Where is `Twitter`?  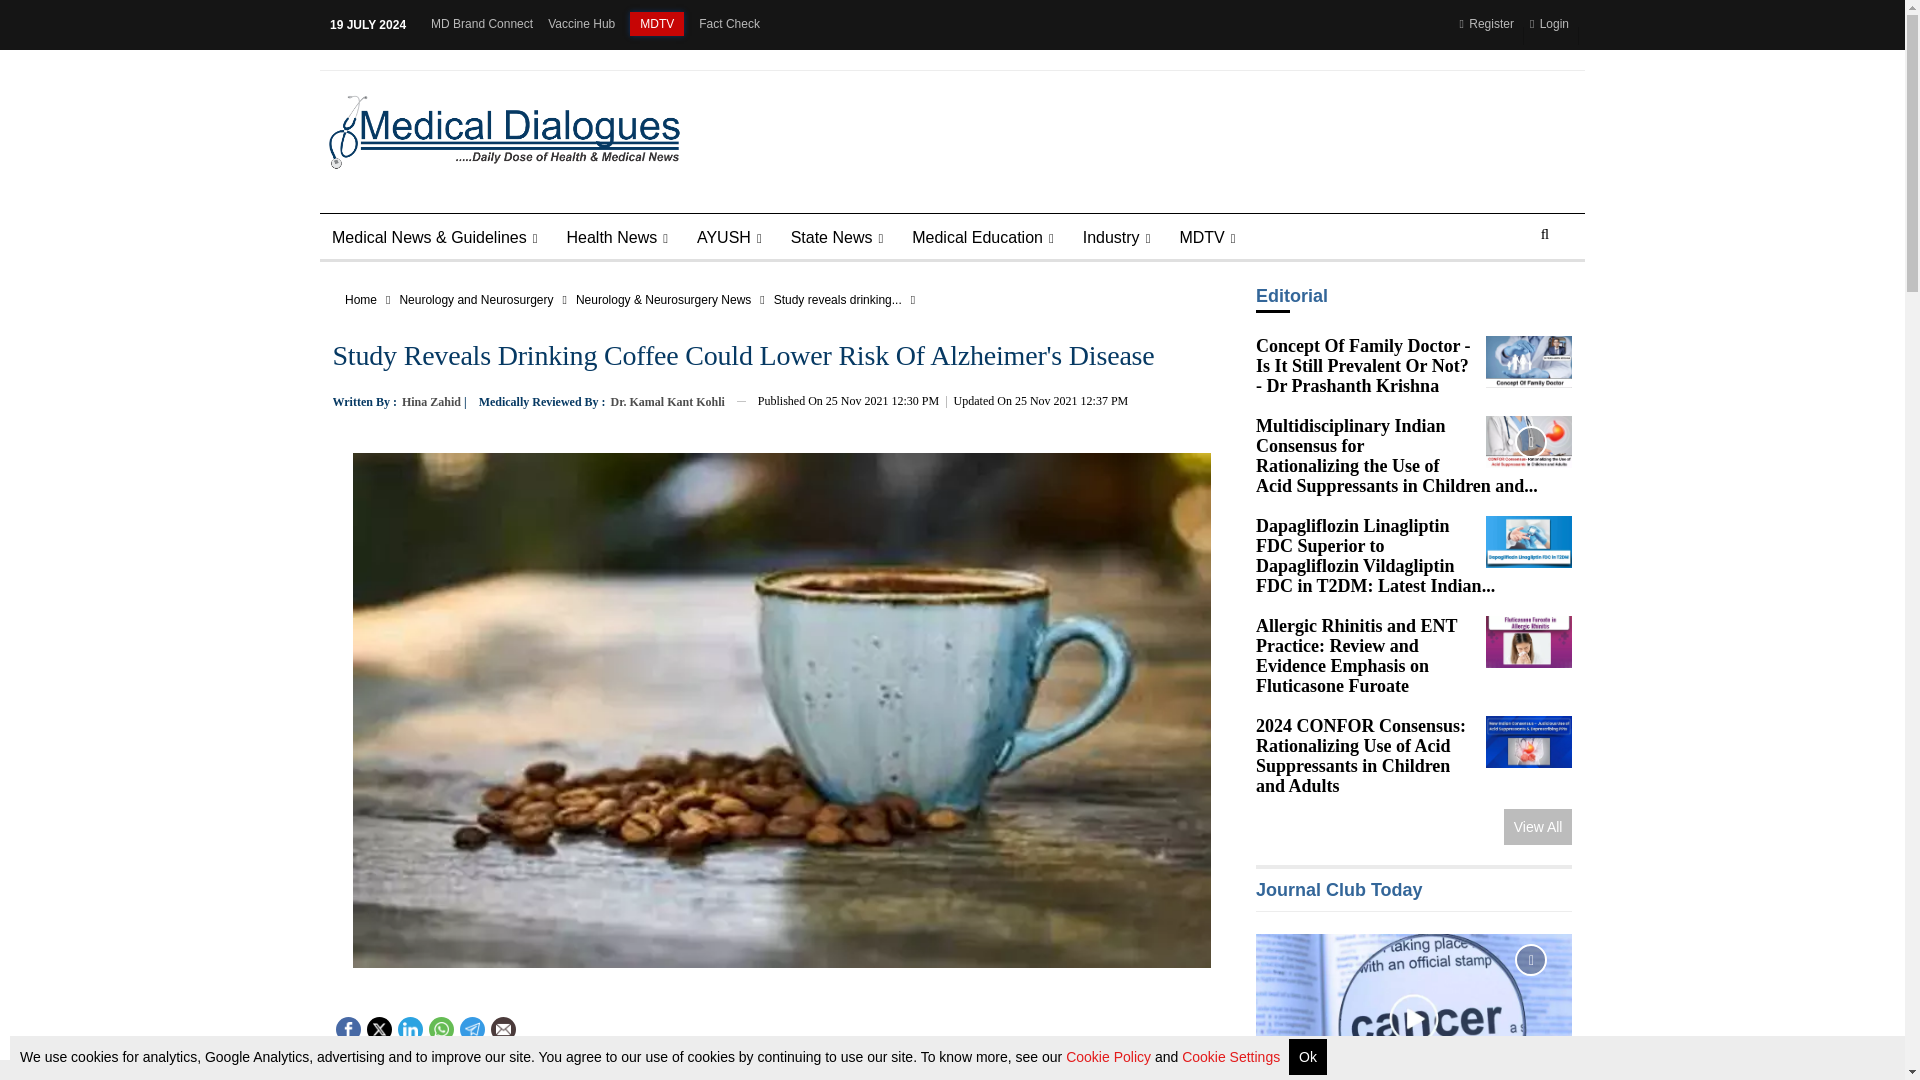
Twitter is located at coordinates (378, 1027).